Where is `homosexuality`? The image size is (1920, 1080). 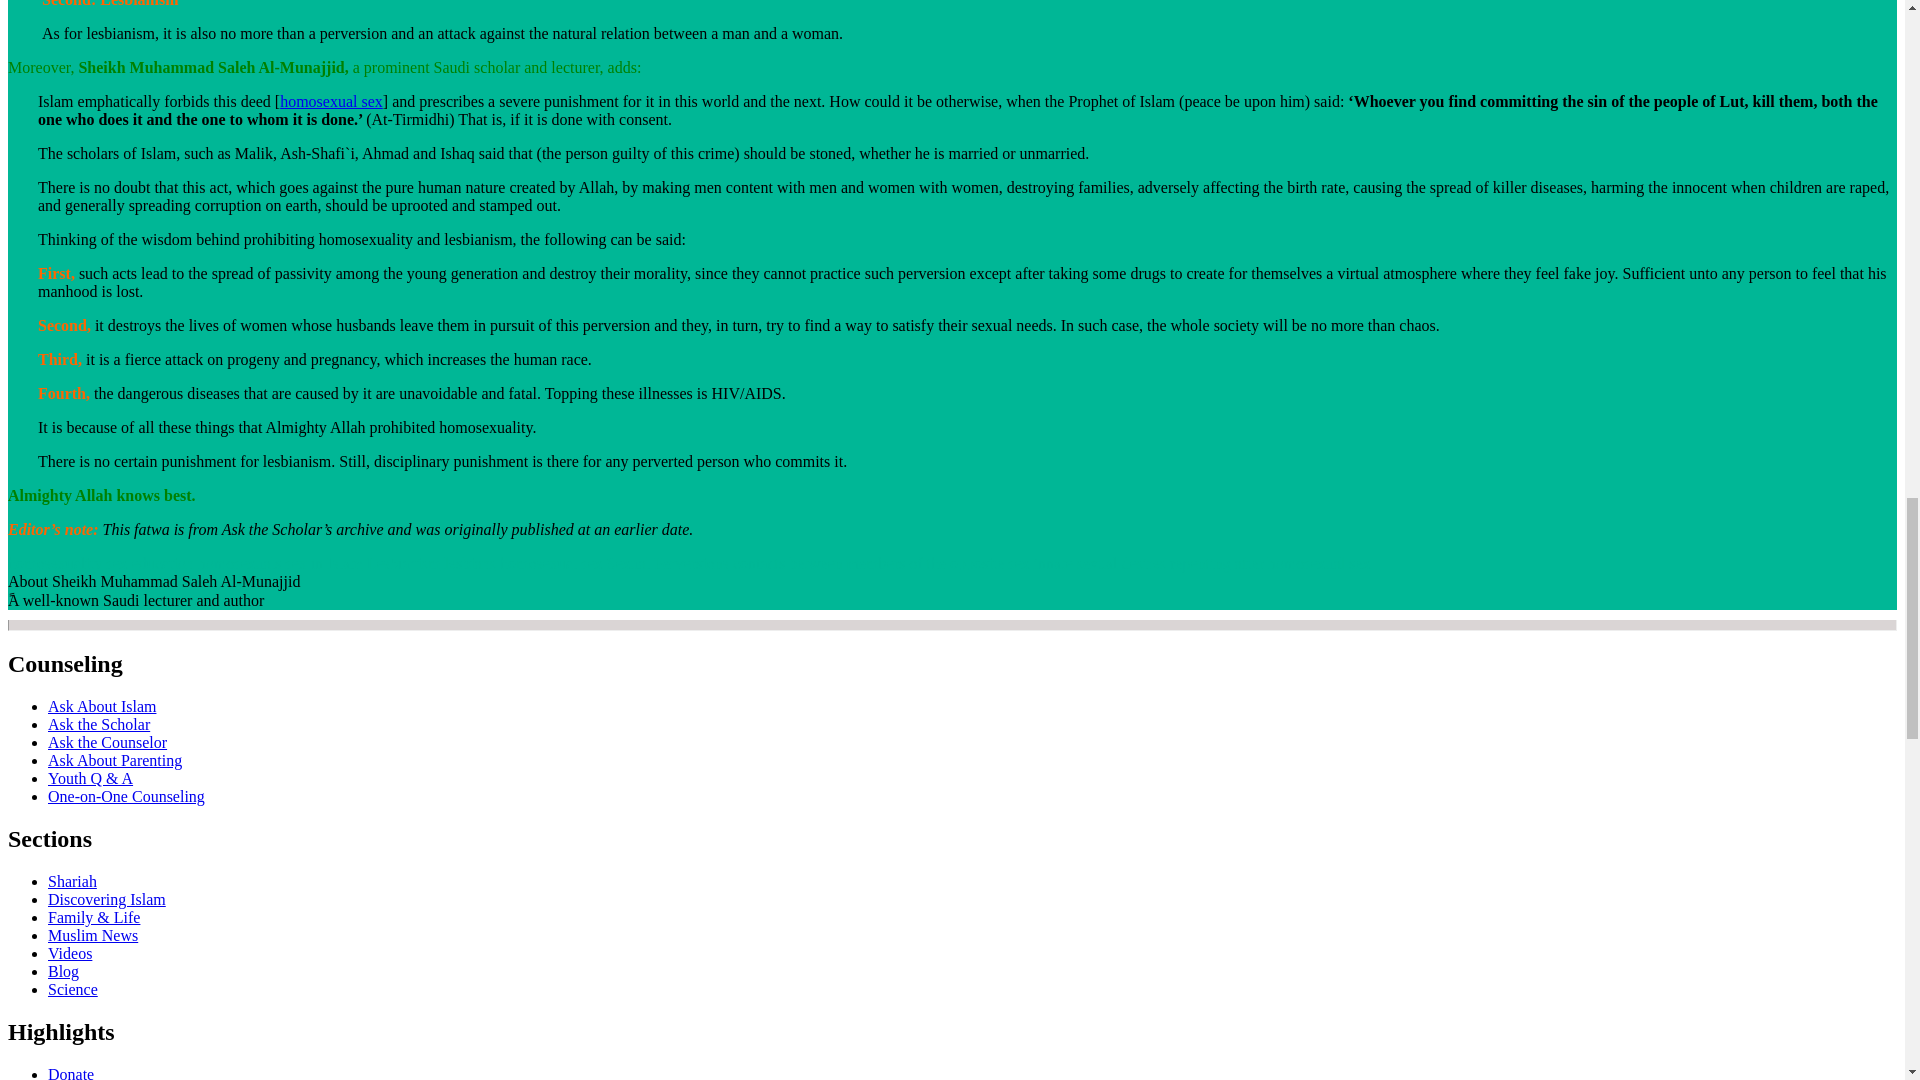 homosexuality is located at coordinates (54, 564).